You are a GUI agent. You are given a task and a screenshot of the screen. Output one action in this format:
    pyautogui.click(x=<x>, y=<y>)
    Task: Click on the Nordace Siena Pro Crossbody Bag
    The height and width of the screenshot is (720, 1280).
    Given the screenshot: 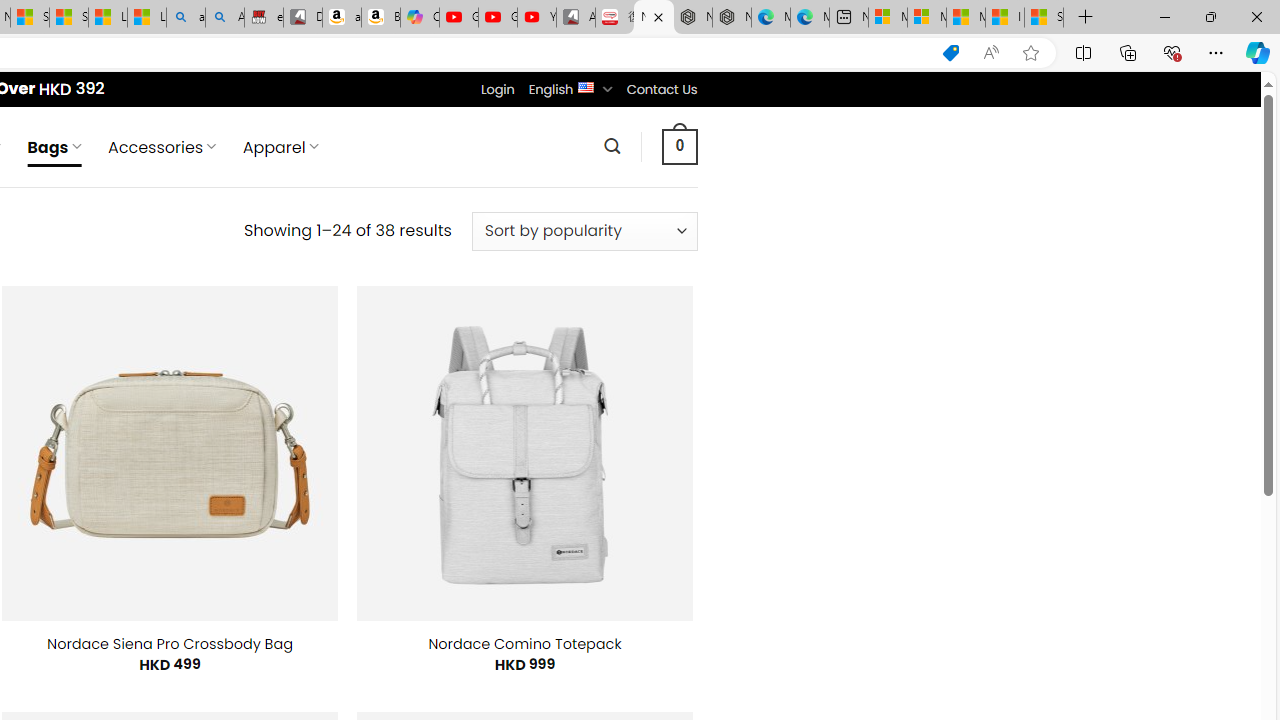 What is the action you would take?
    pyautogui.click(x=170, y=644)
    